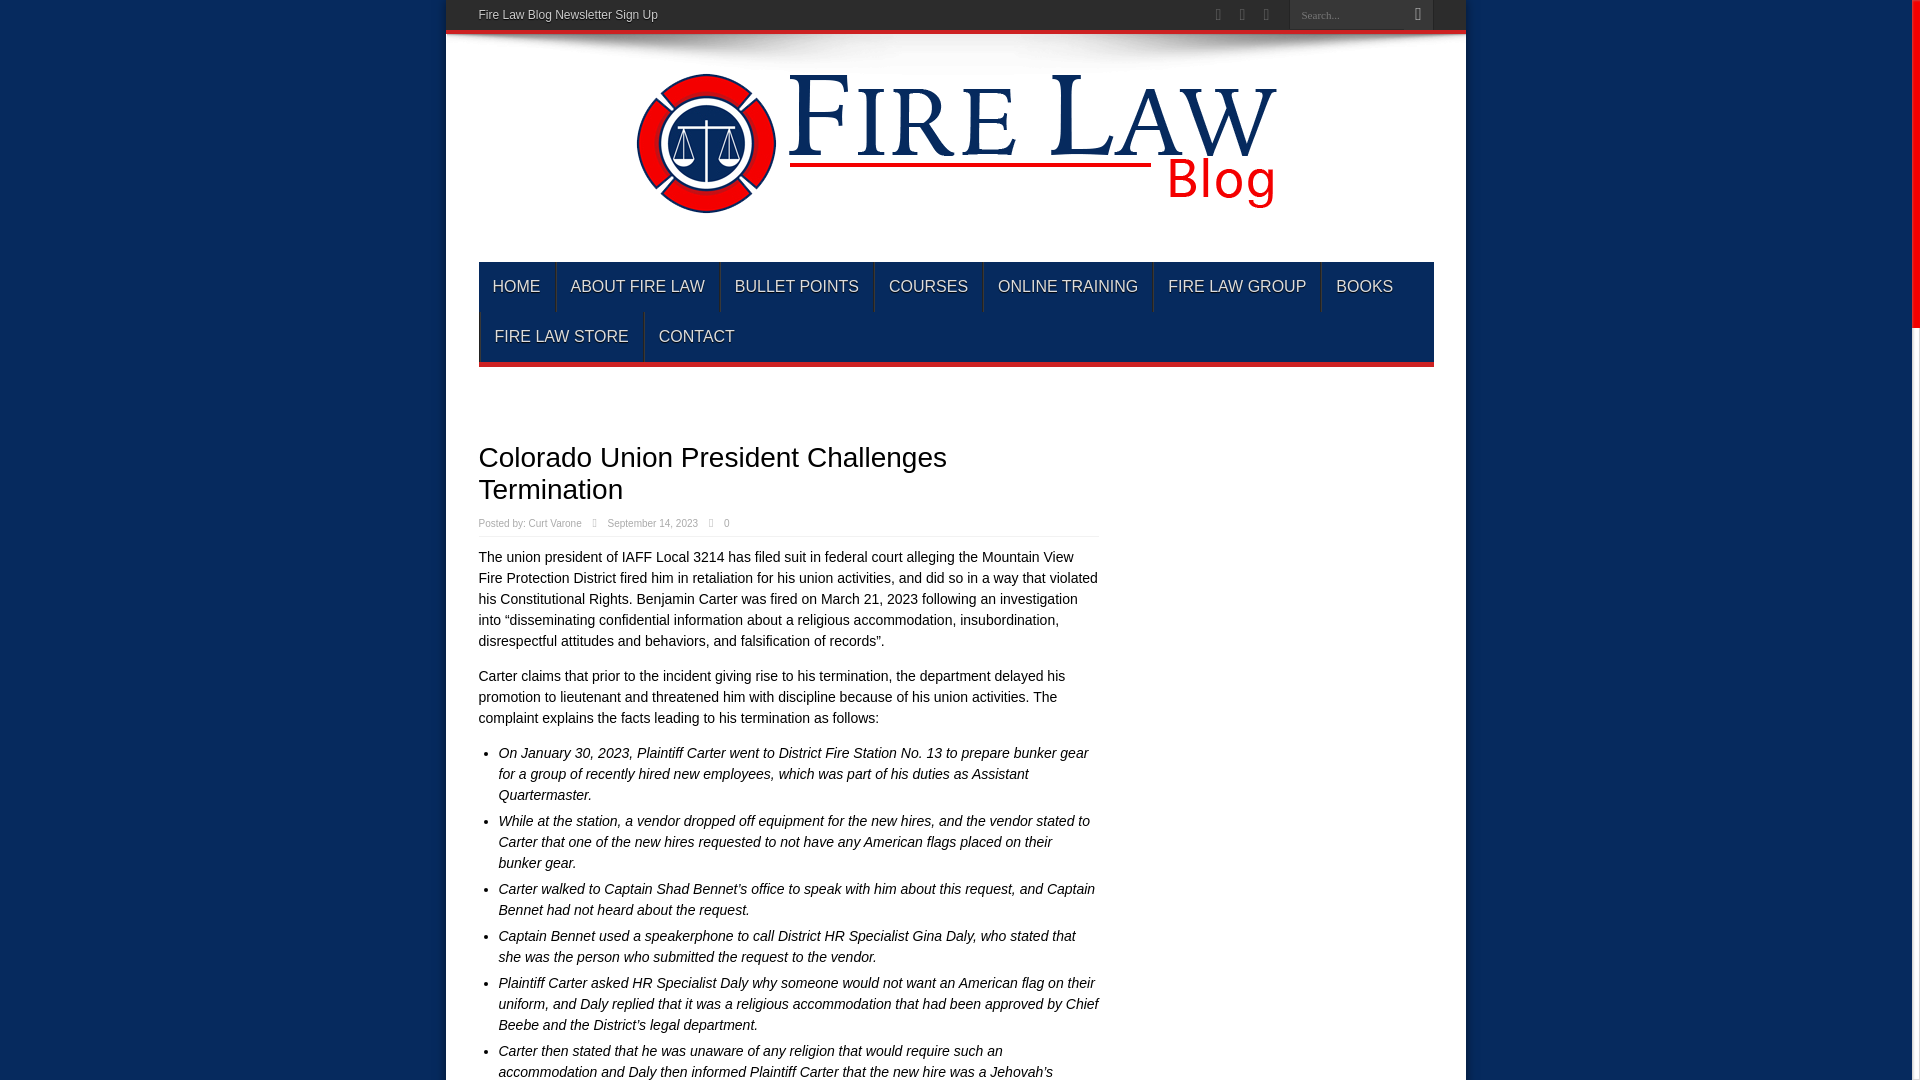 The image size is (1920, 1080). Describe the element at coordinates (637, 287) in the screenshot. I see `ABOUT FIRE LAW` at that location.